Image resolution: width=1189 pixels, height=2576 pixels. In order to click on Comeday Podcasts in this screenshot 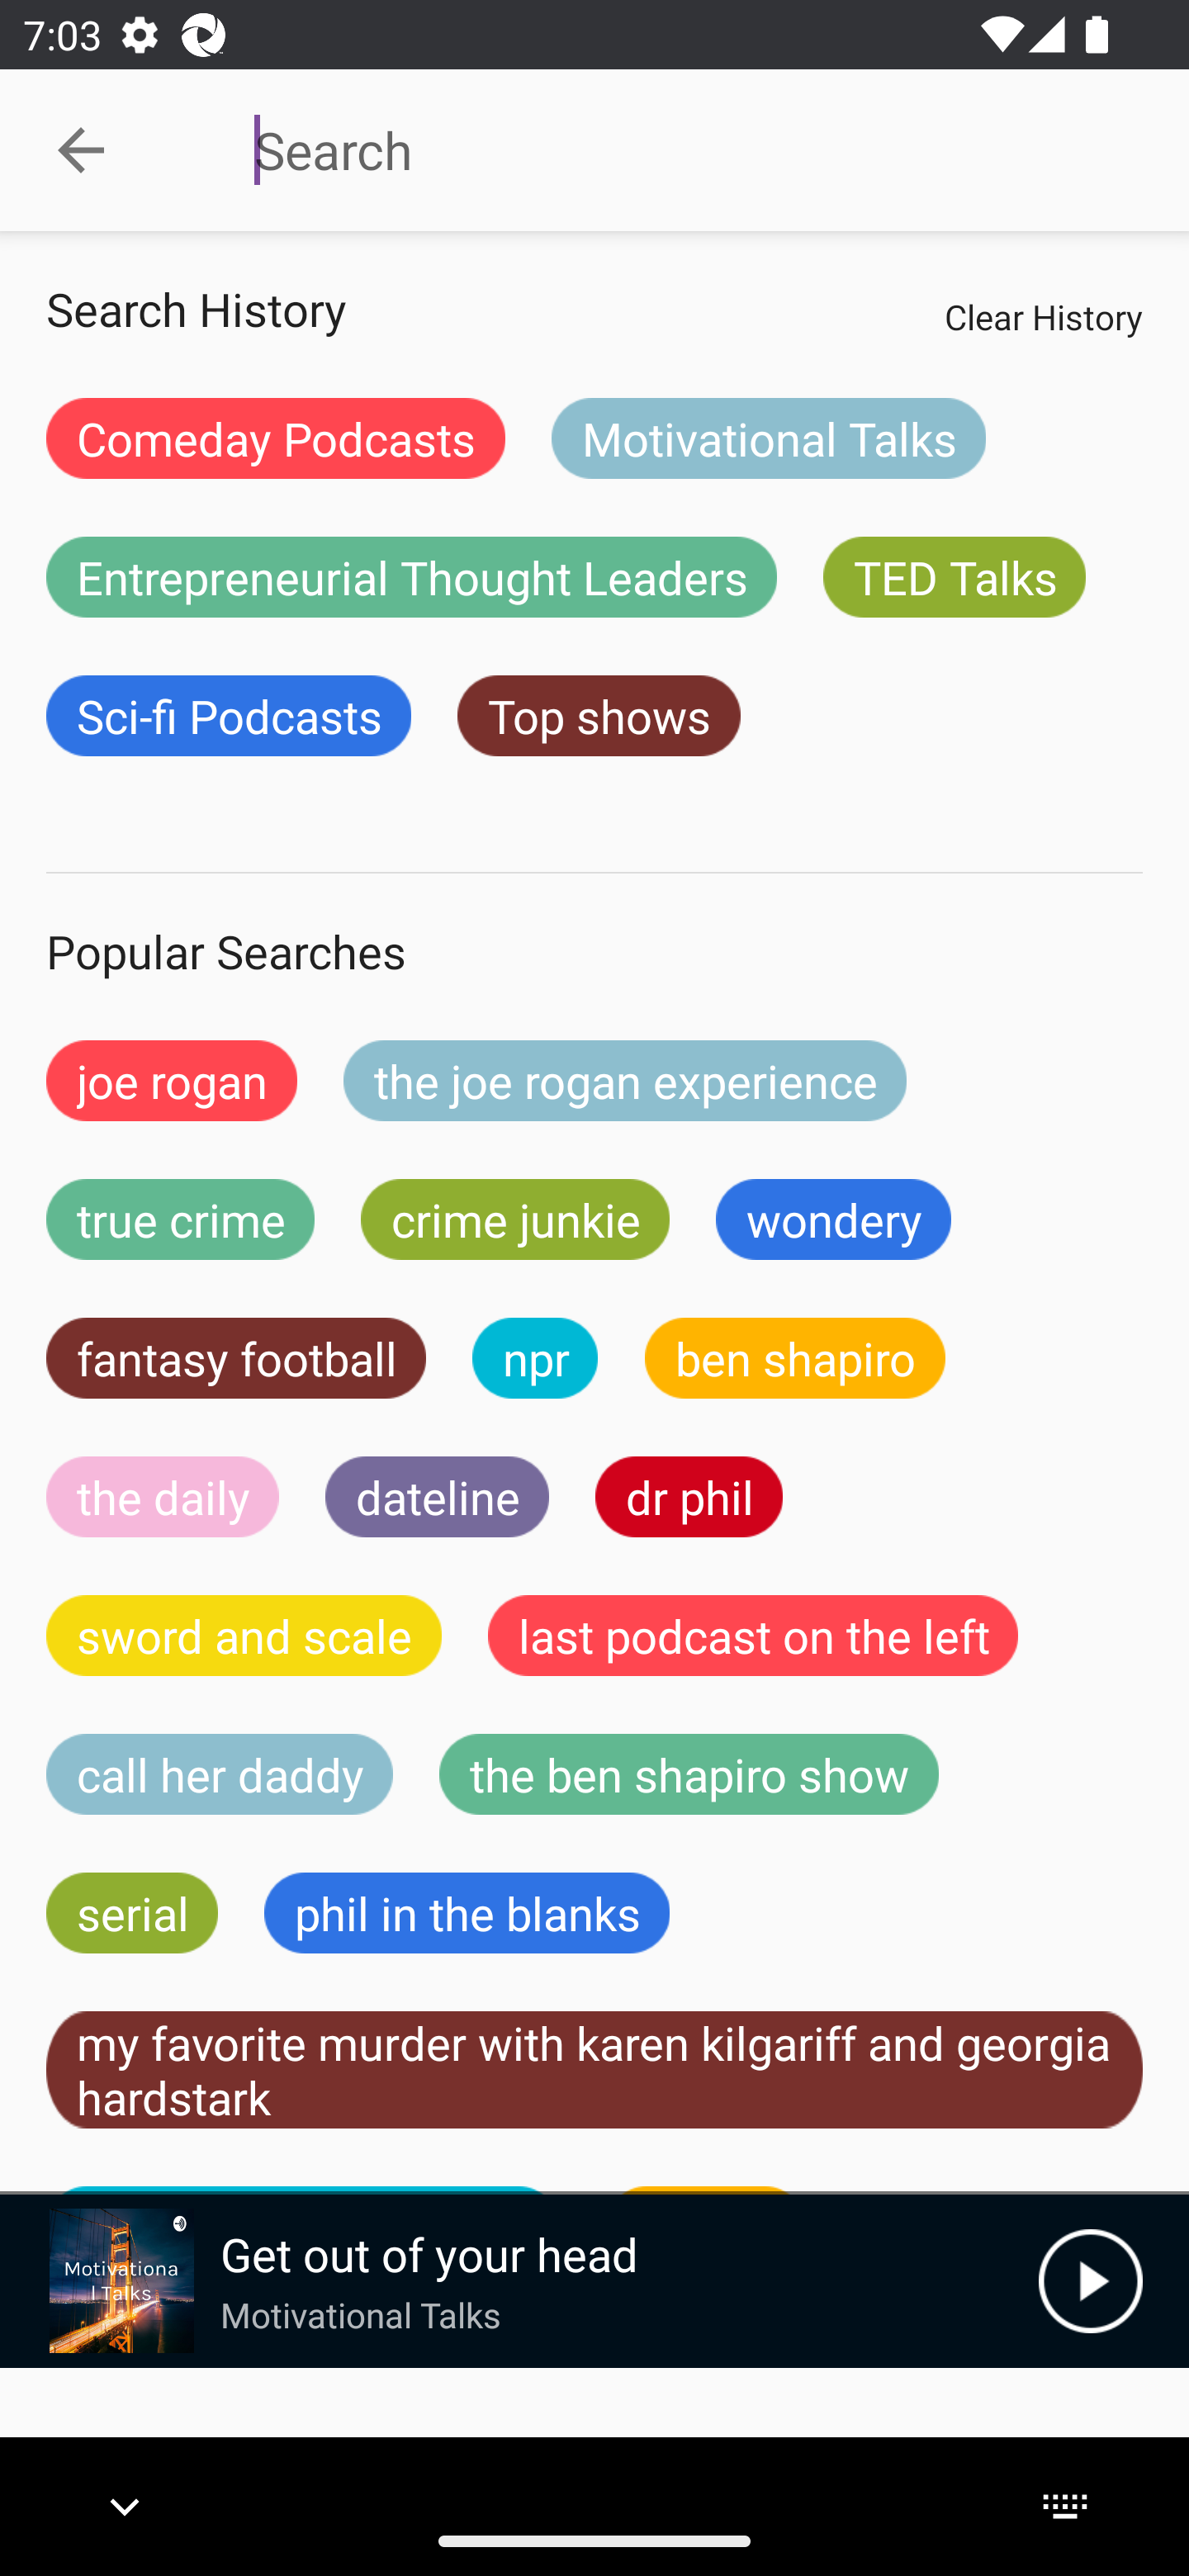, I will do `click(276, 438)`.